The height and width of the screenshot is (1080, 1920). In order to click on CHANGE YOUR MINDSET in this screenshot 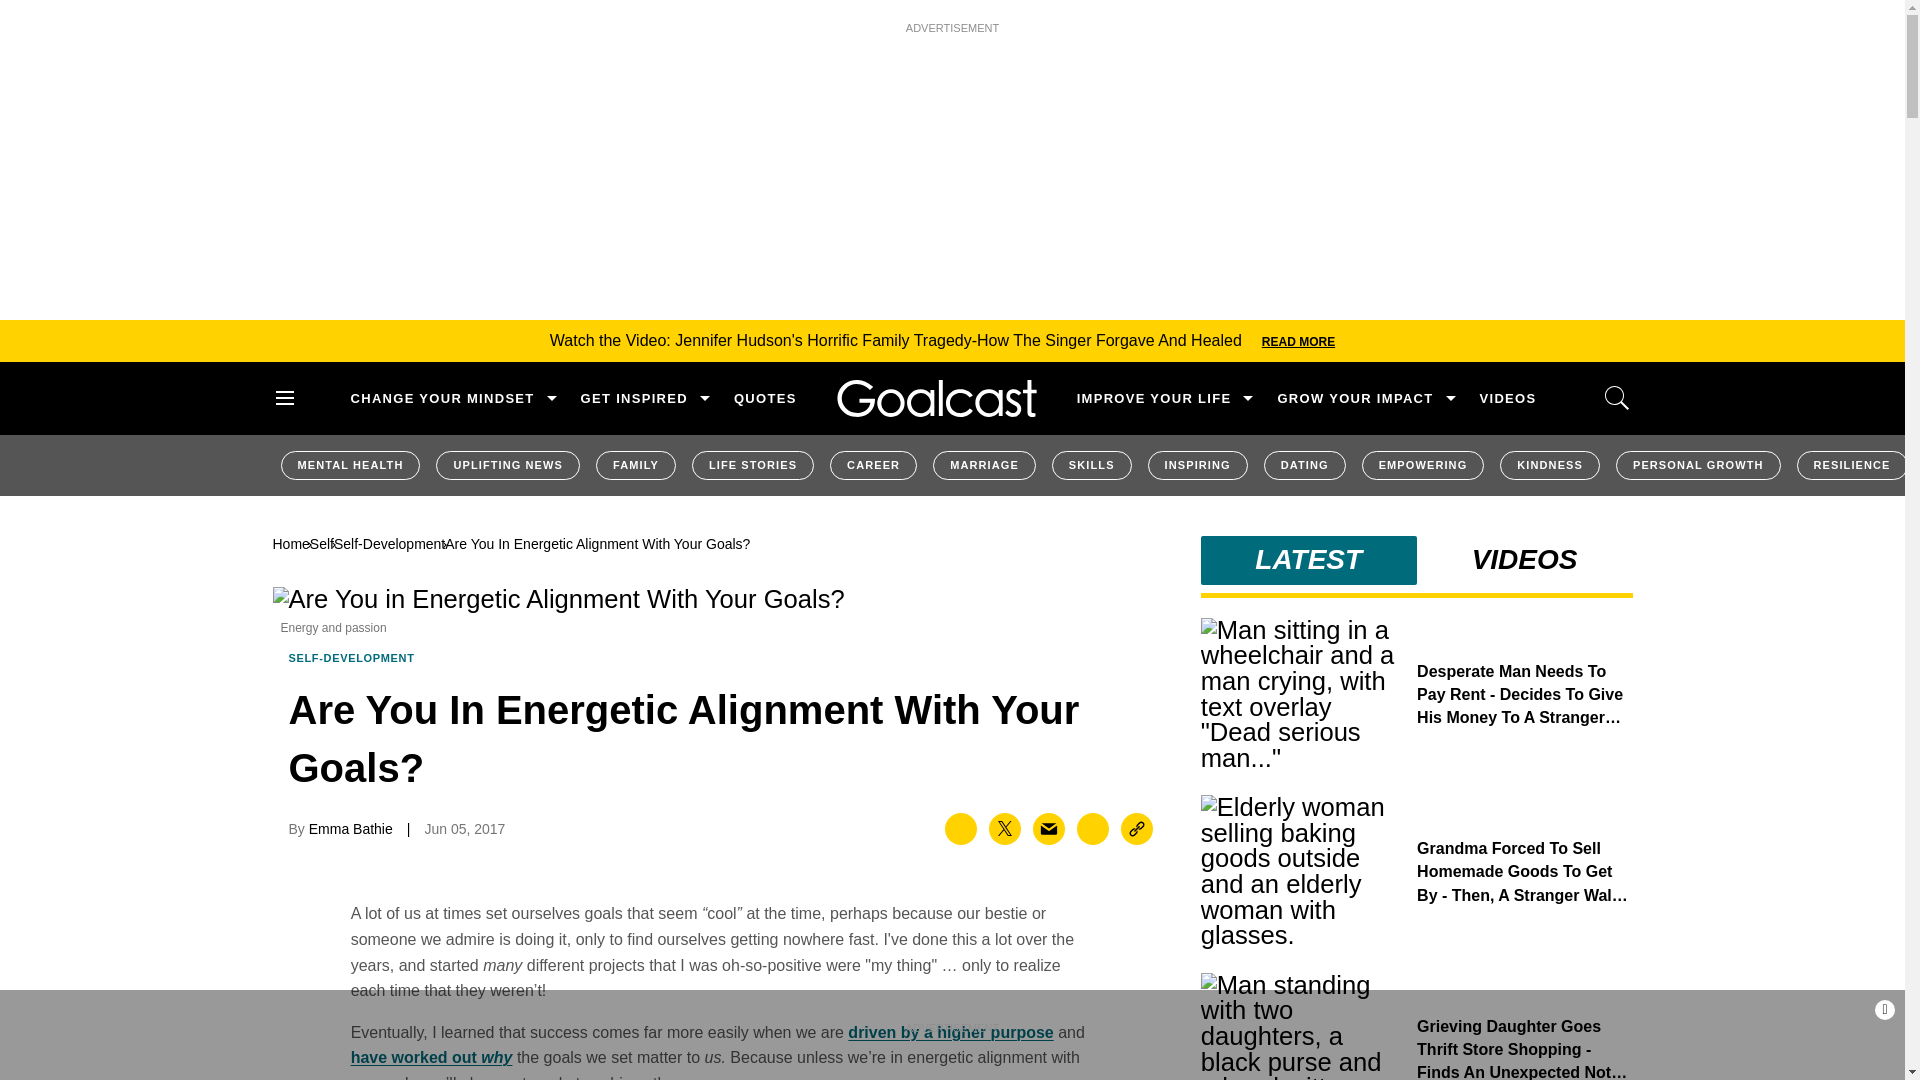, I will do `click(441, 398)`.